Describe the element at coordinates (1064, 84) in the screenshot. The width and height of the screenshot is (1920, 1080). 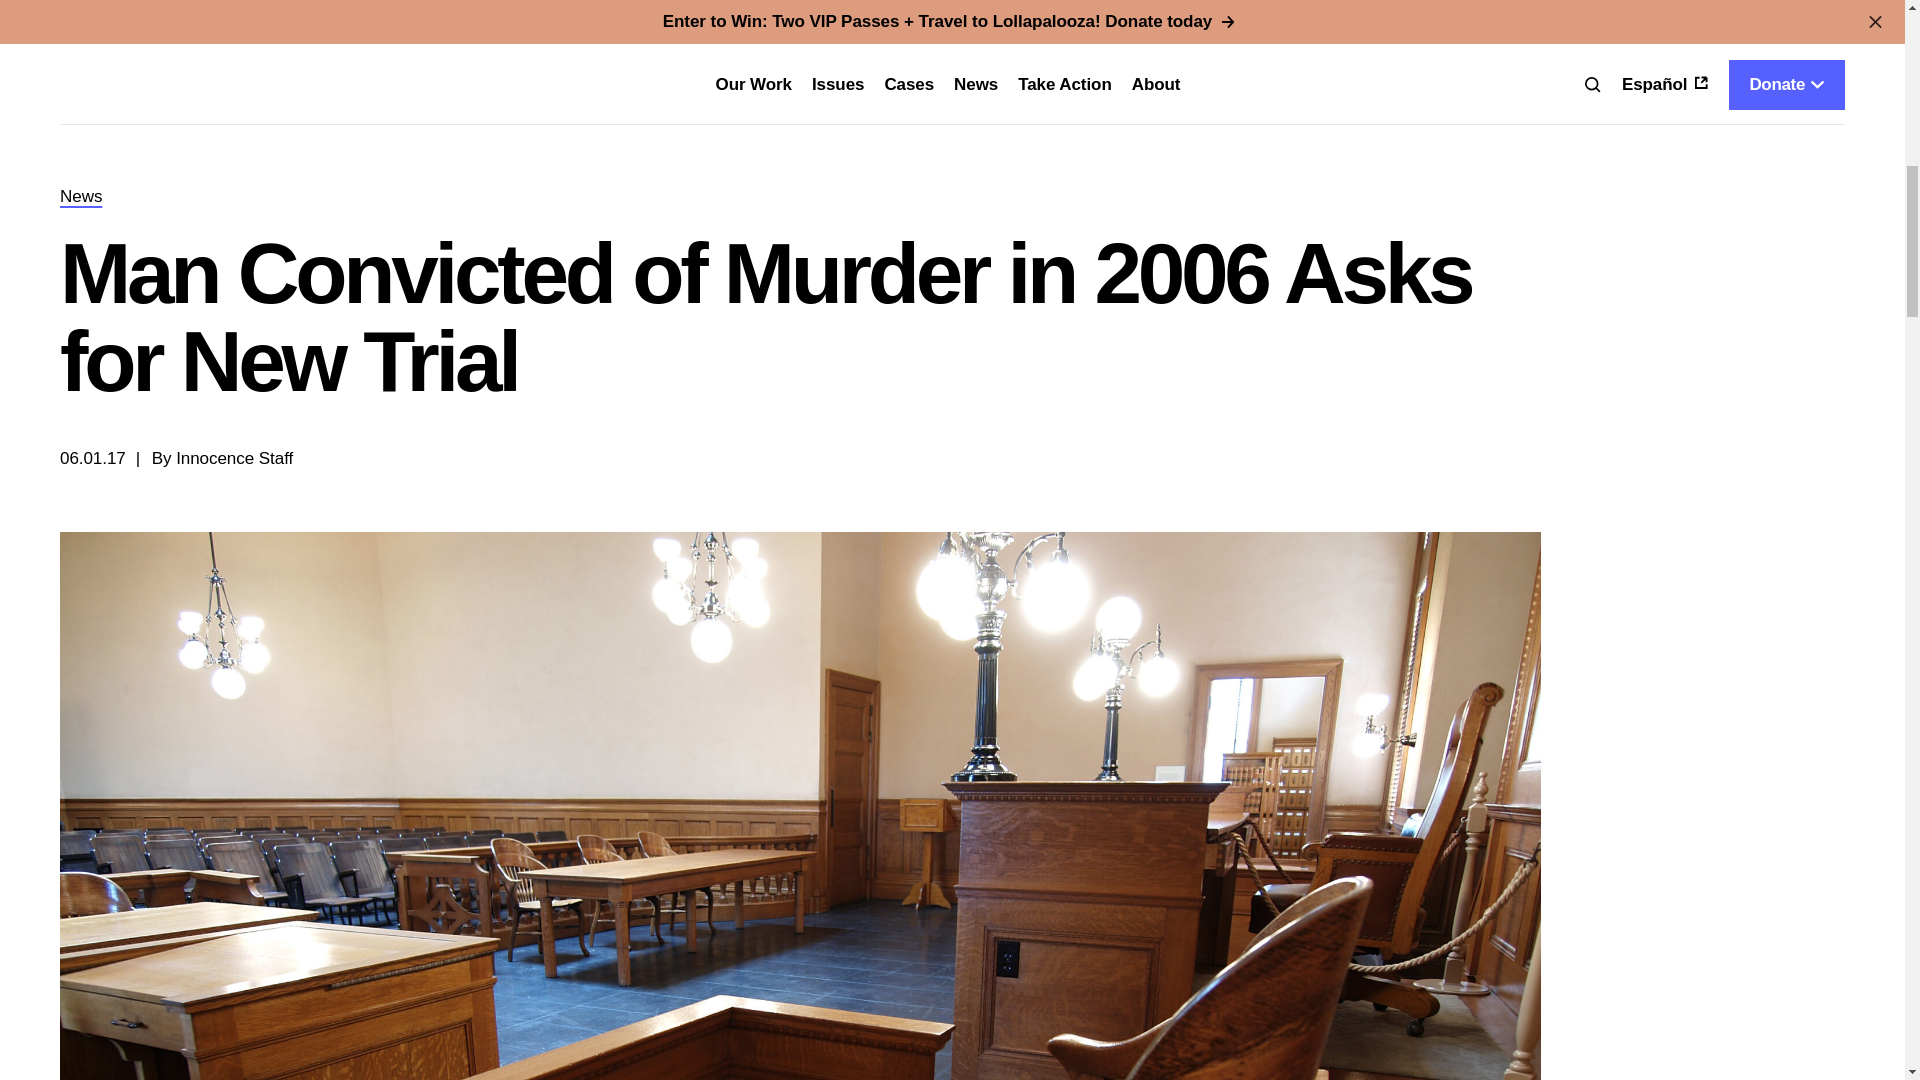
I see `Take Action` at that location.